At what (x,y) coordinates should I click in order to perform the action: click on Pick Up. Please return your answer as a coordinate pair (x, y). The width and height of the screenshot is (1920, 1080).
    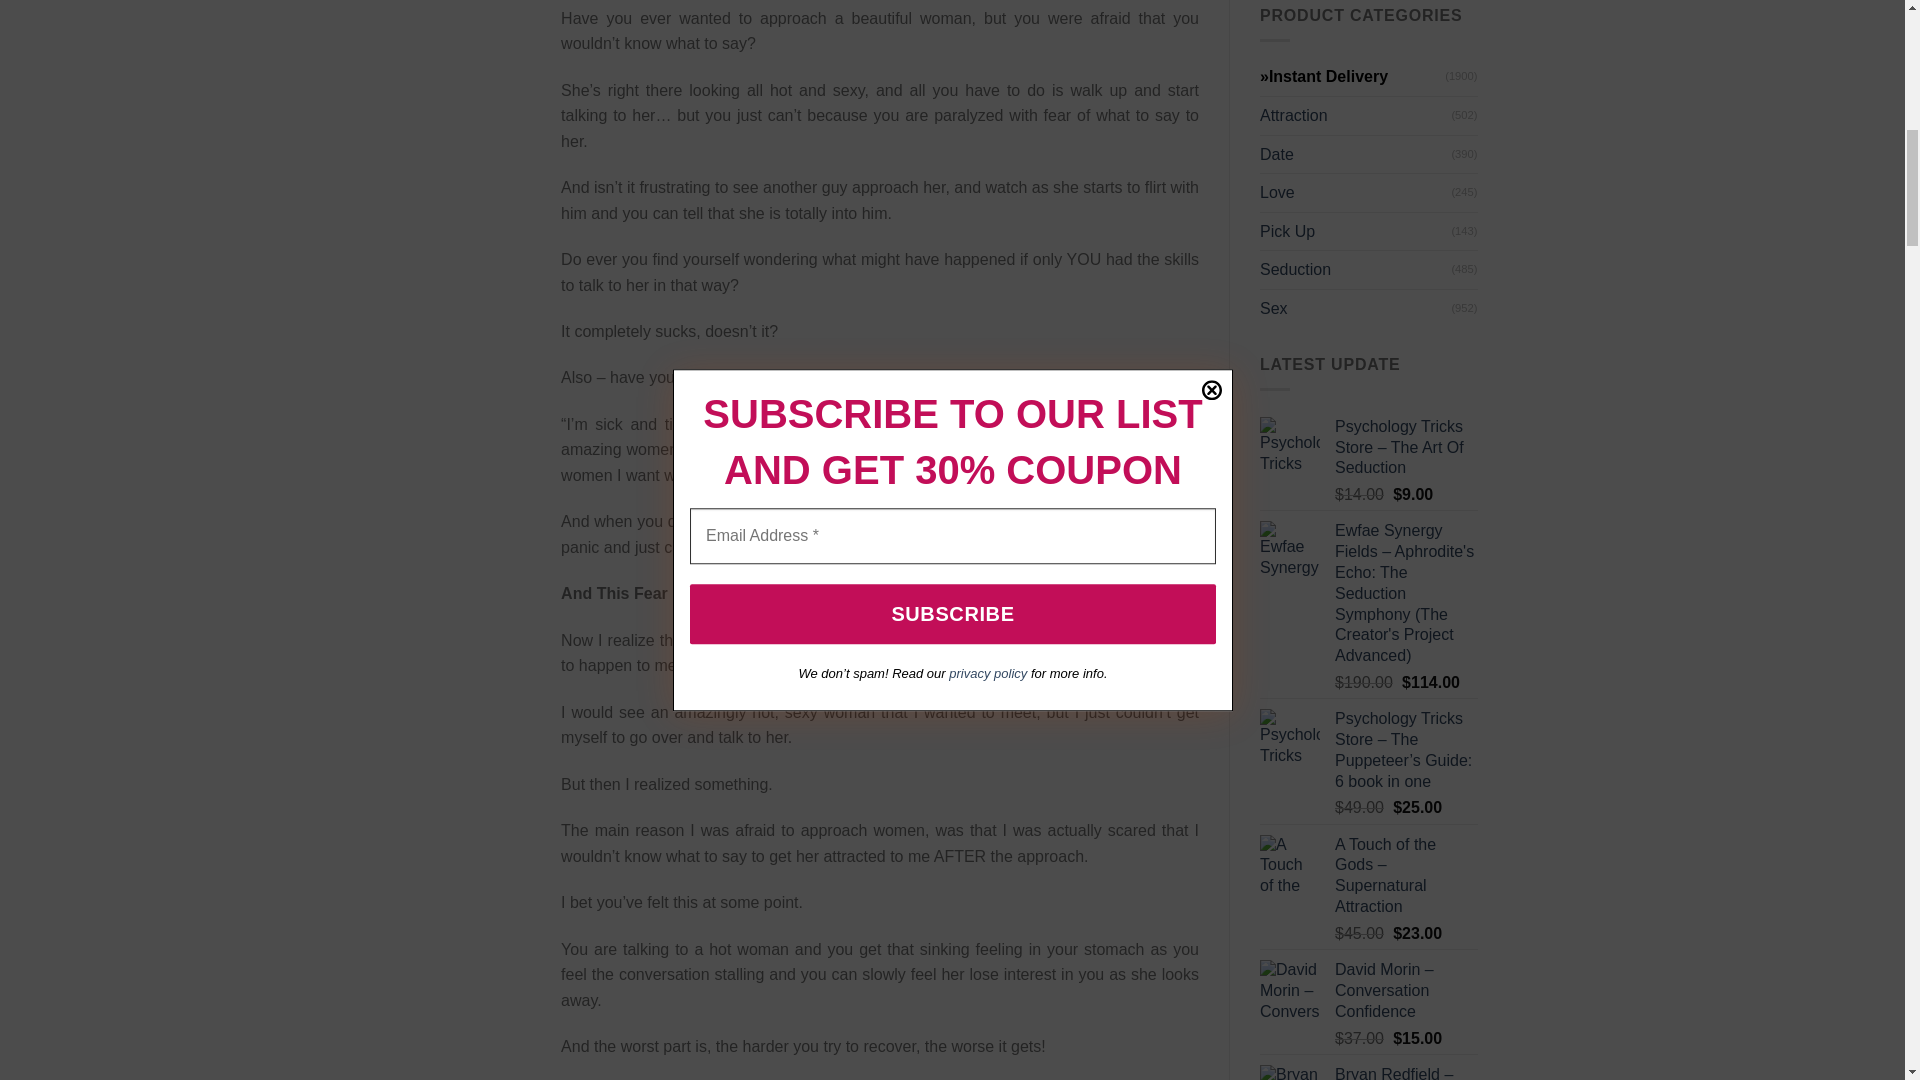
    Looking at the image, I should click on (1355, 231).